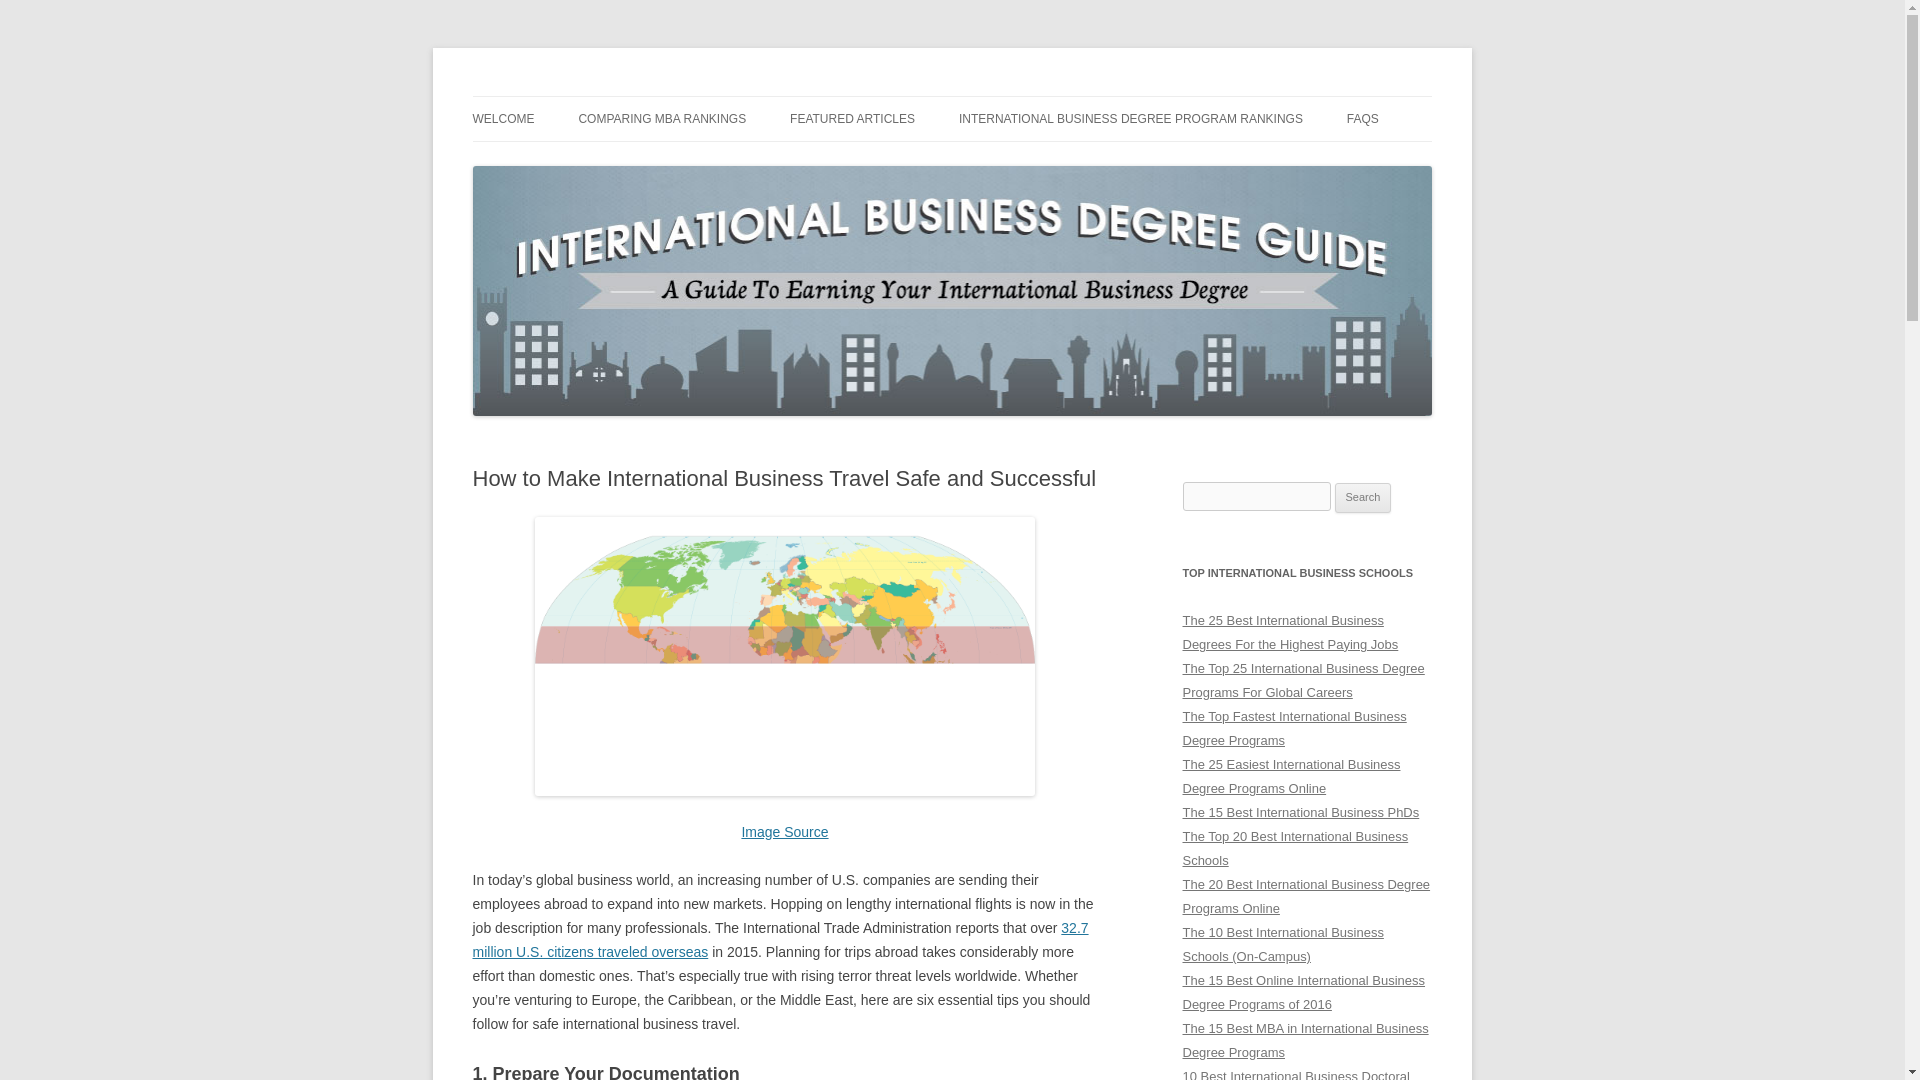 The width and height of the screenshot is (1920, 1080). What do you see at coordinates (662, 119) in the screenshot?
I see `COMPARING MBA RANKINGS` at bounding box center [662, 119].